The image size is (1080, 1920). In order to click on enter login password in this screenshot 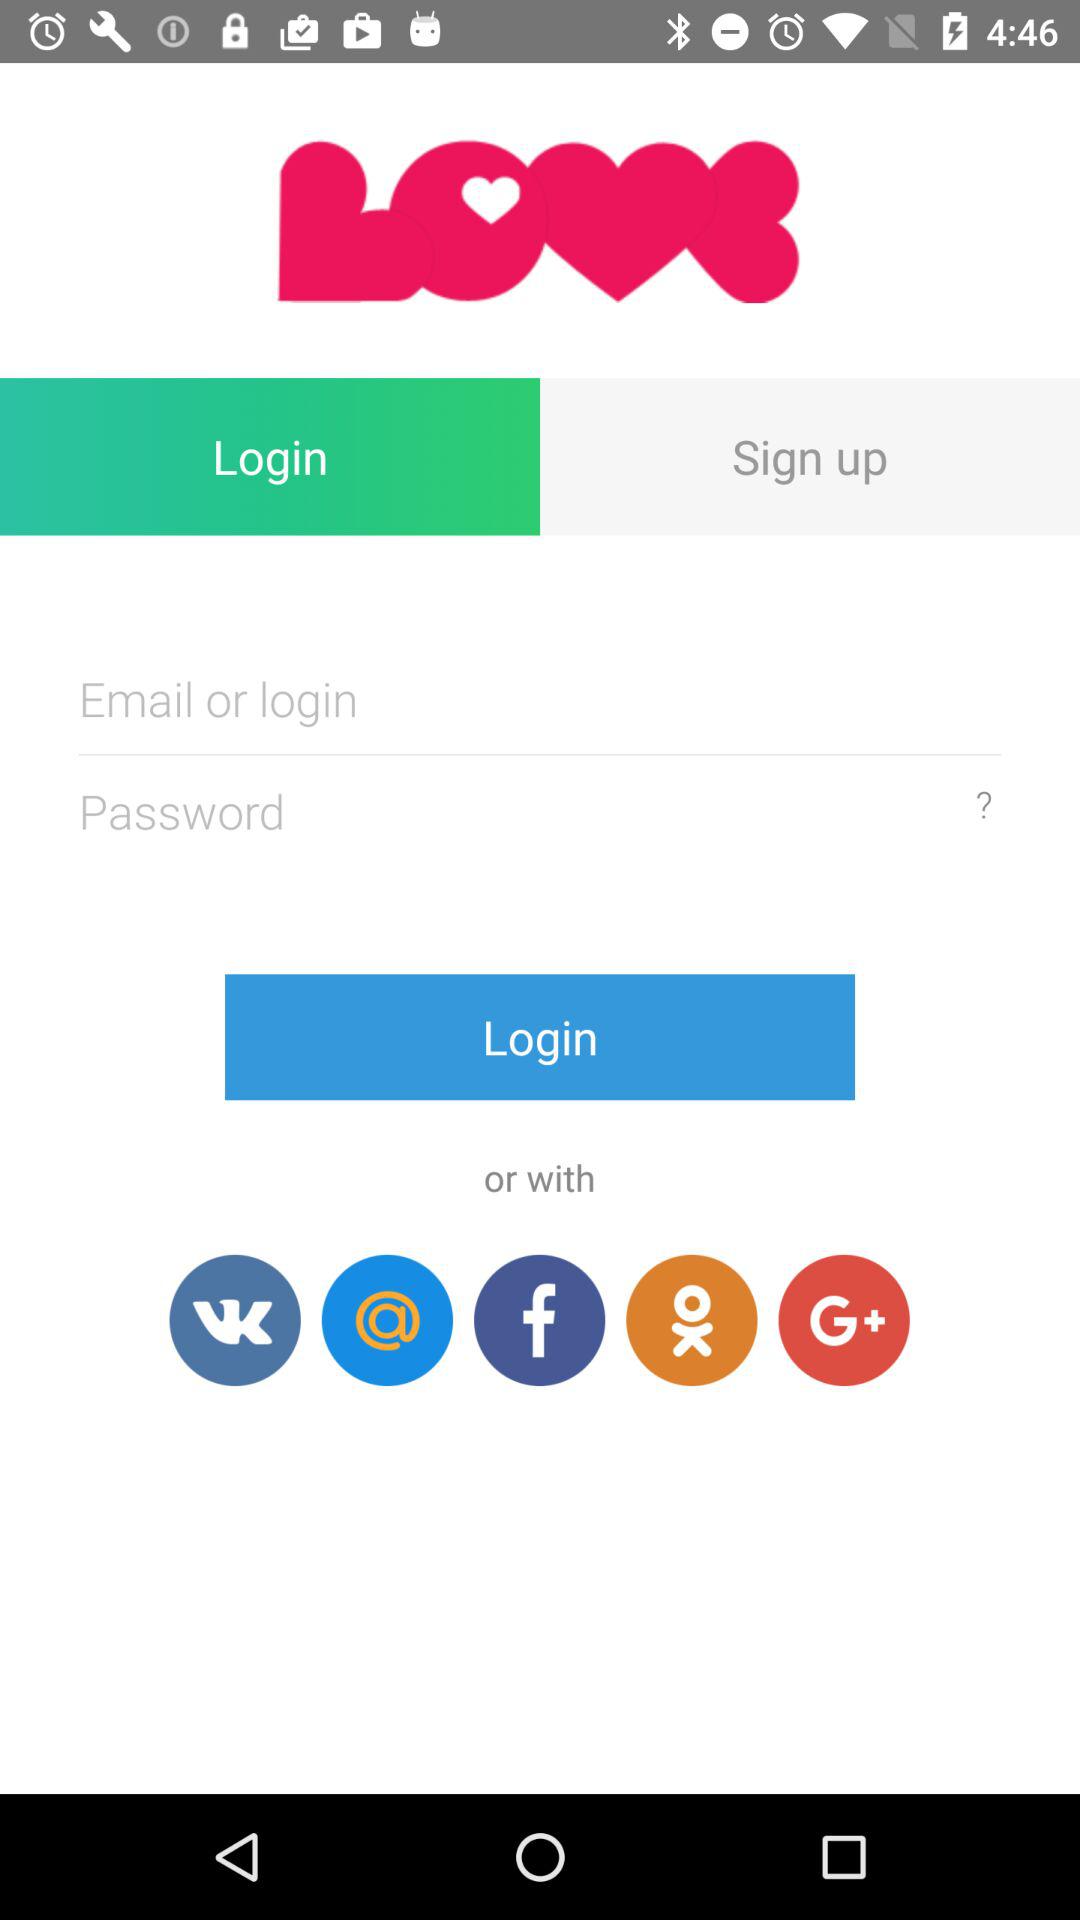, I will do `click(540, 698)`.